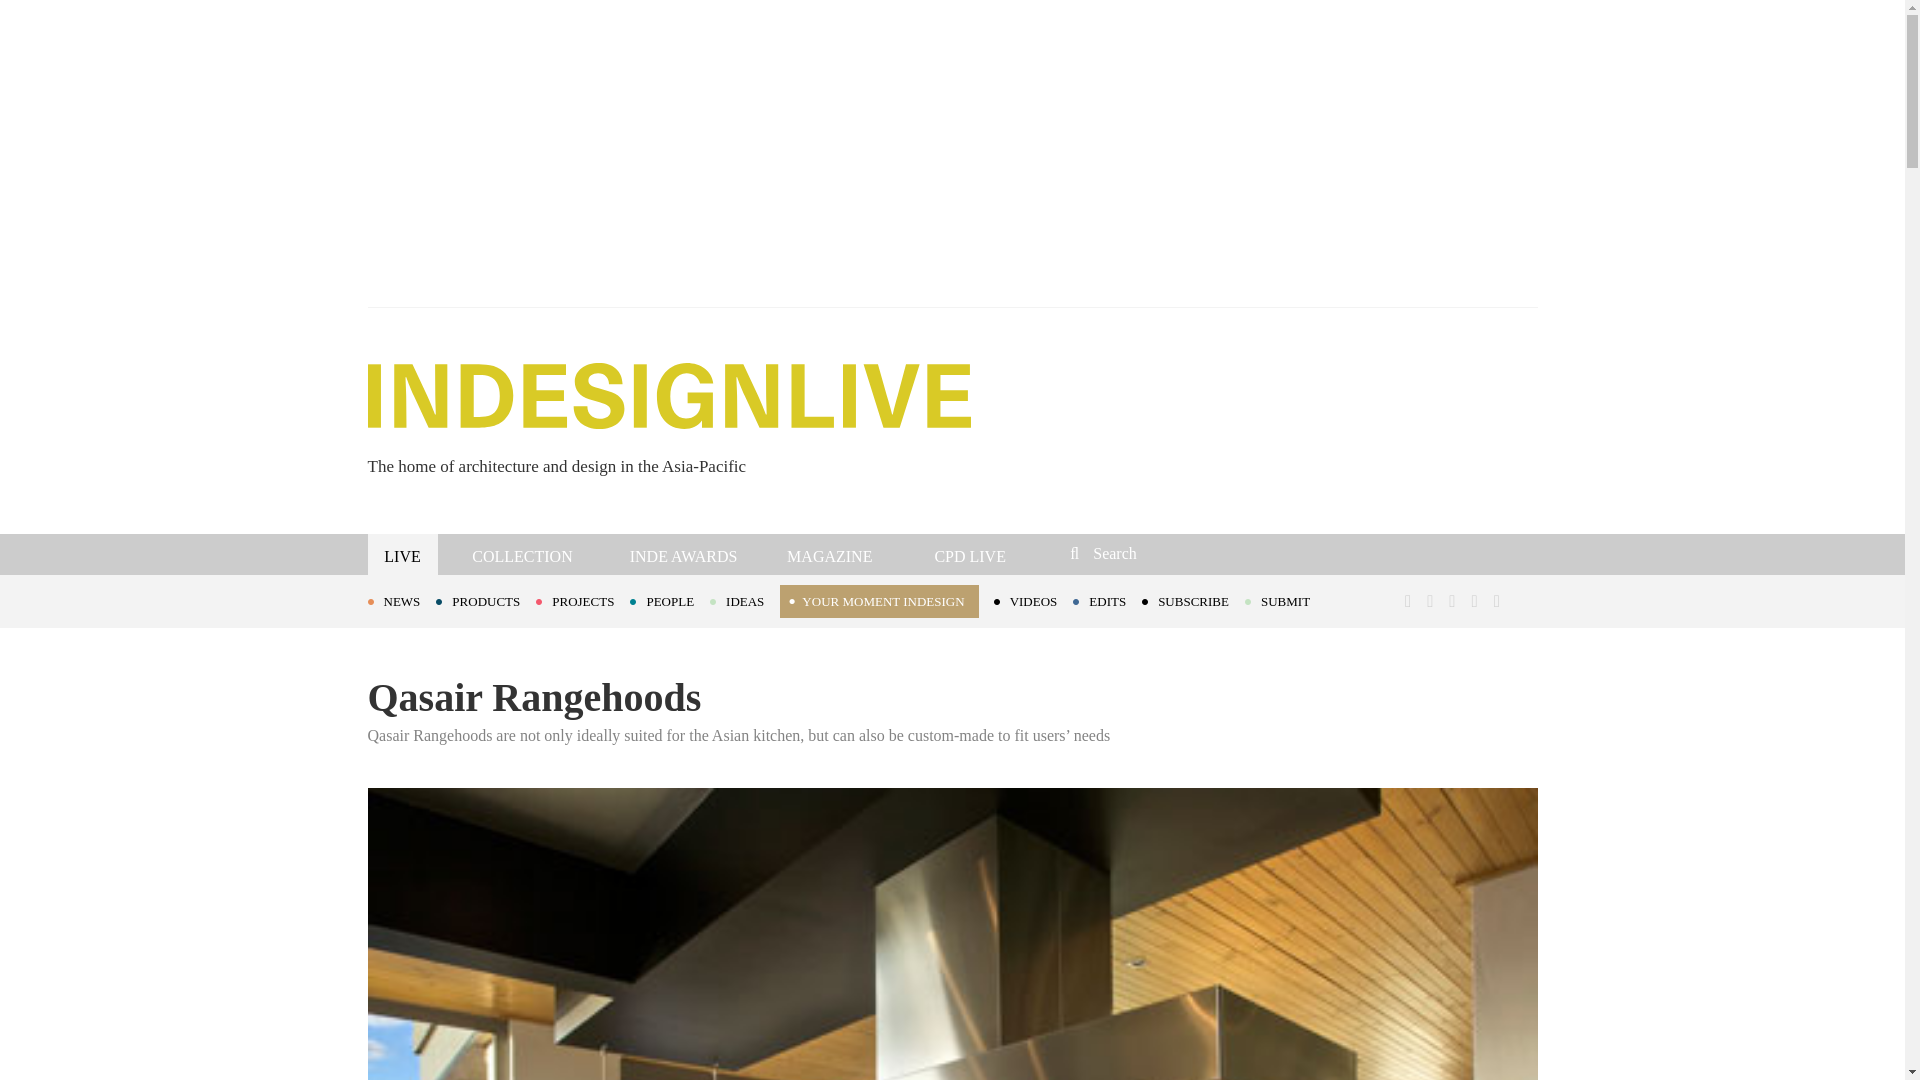  Describe the element at coordinates (878, 601) in the screenshot. I see `YOUR MOMENT INDESIGN` at that location.